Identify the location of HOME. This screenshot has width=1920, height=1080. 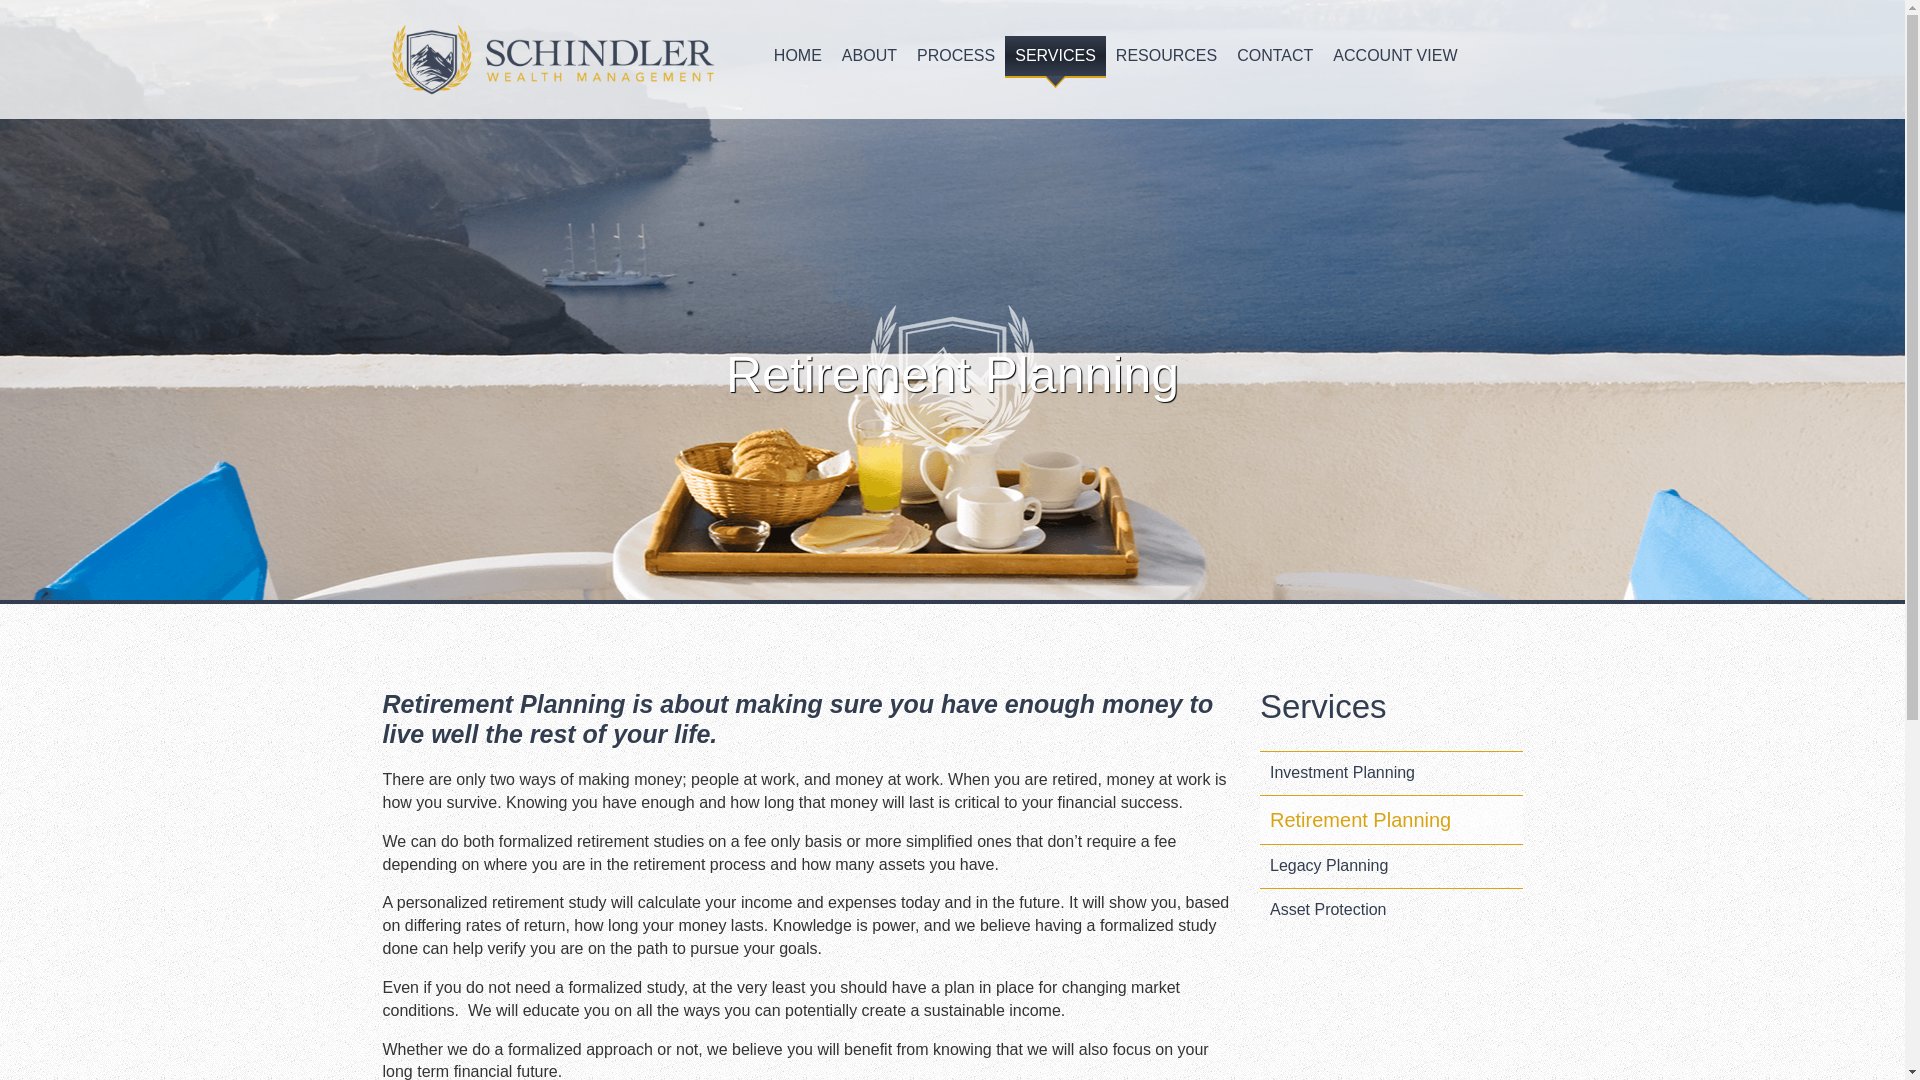
(798, 55).